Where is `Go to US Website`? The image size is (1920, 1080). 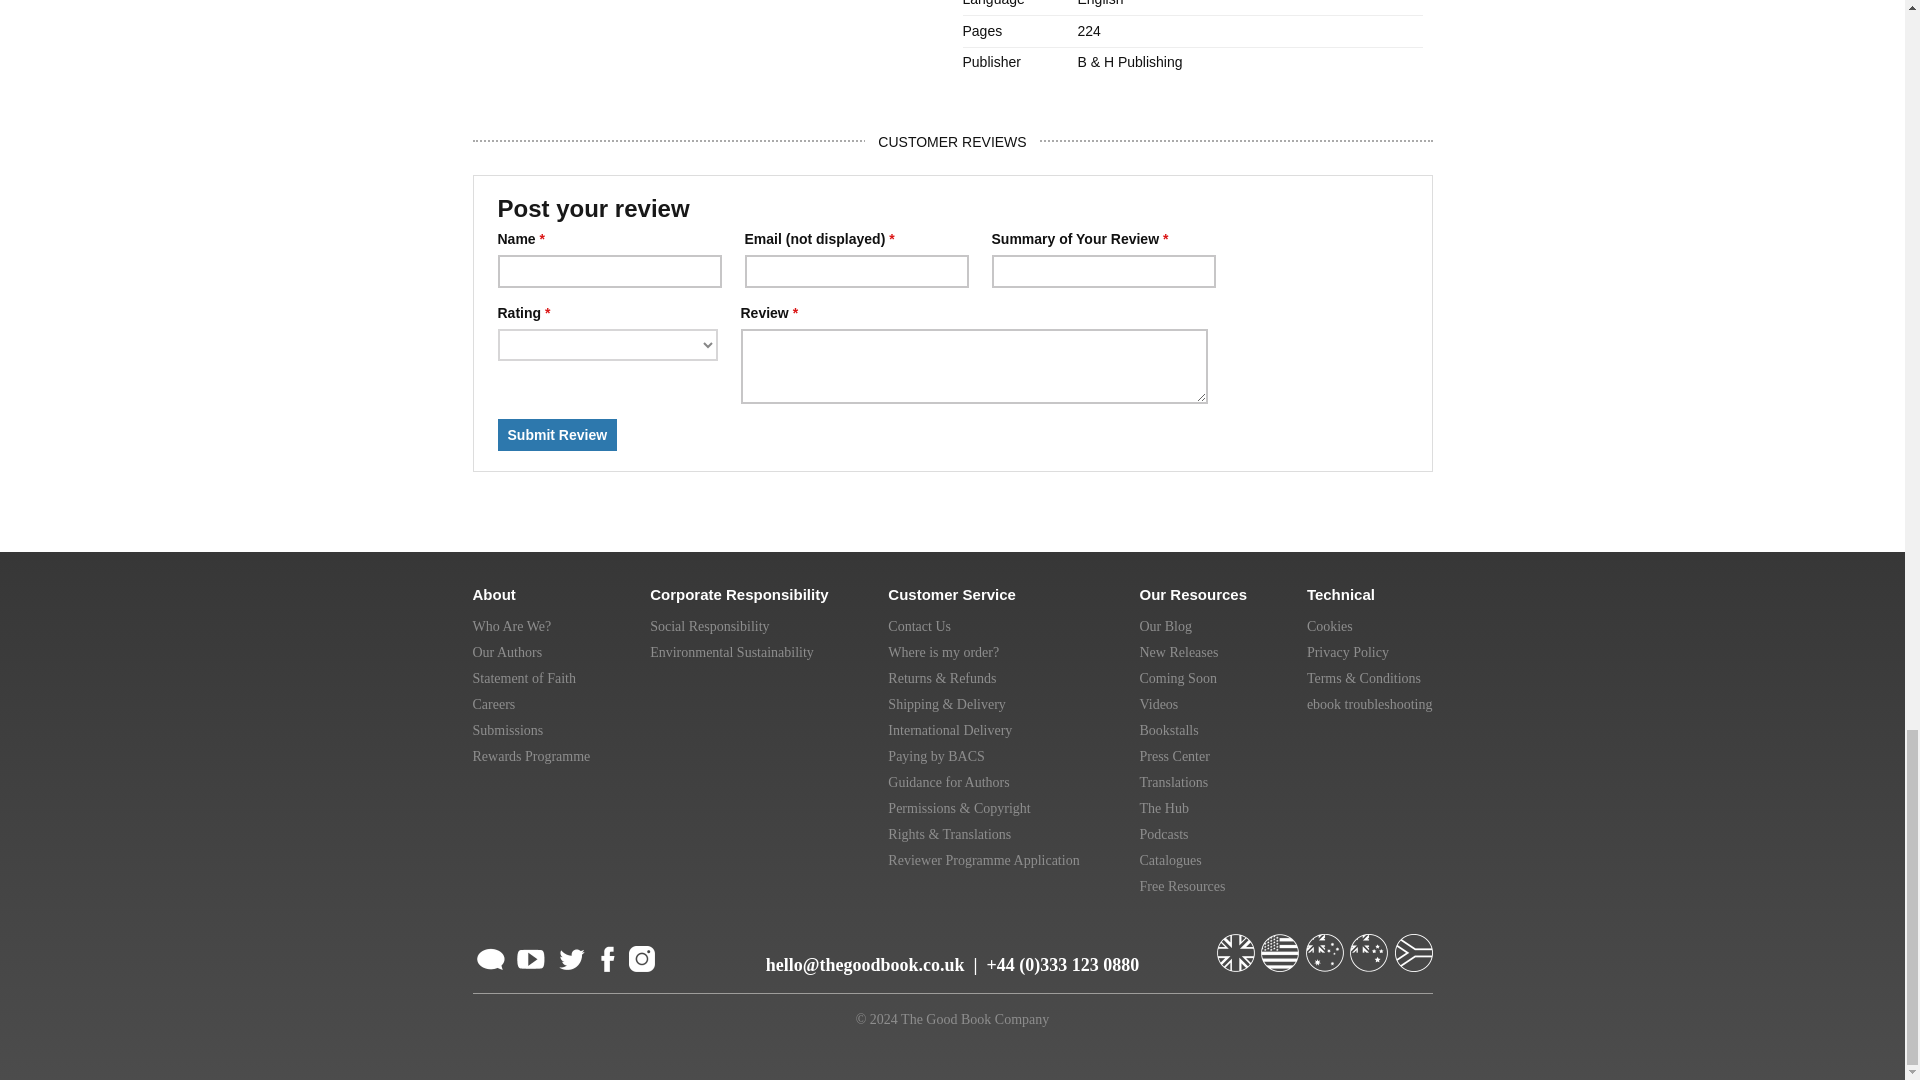 Go to US Website is located at coordinates (1282, 944).